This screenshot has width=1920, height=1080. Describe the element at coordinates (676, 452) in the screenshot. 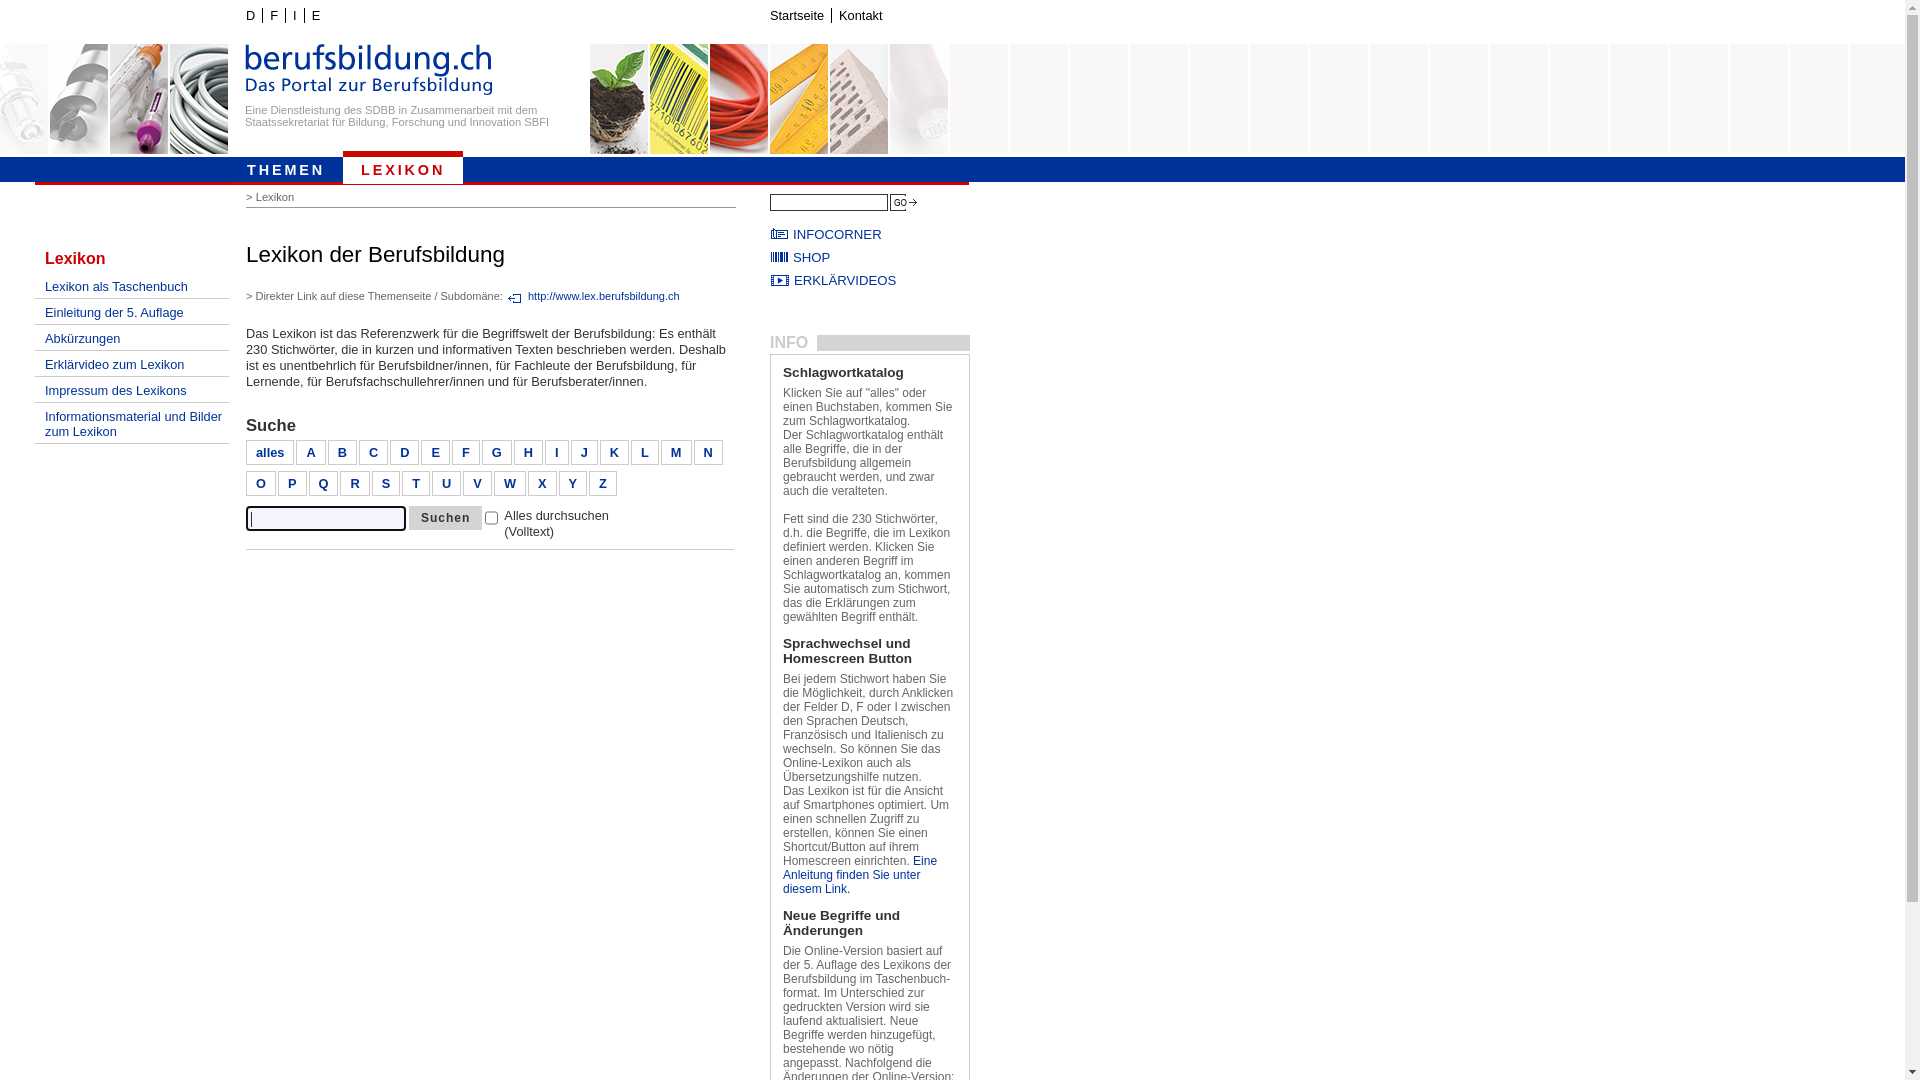

I see `M` at that location.